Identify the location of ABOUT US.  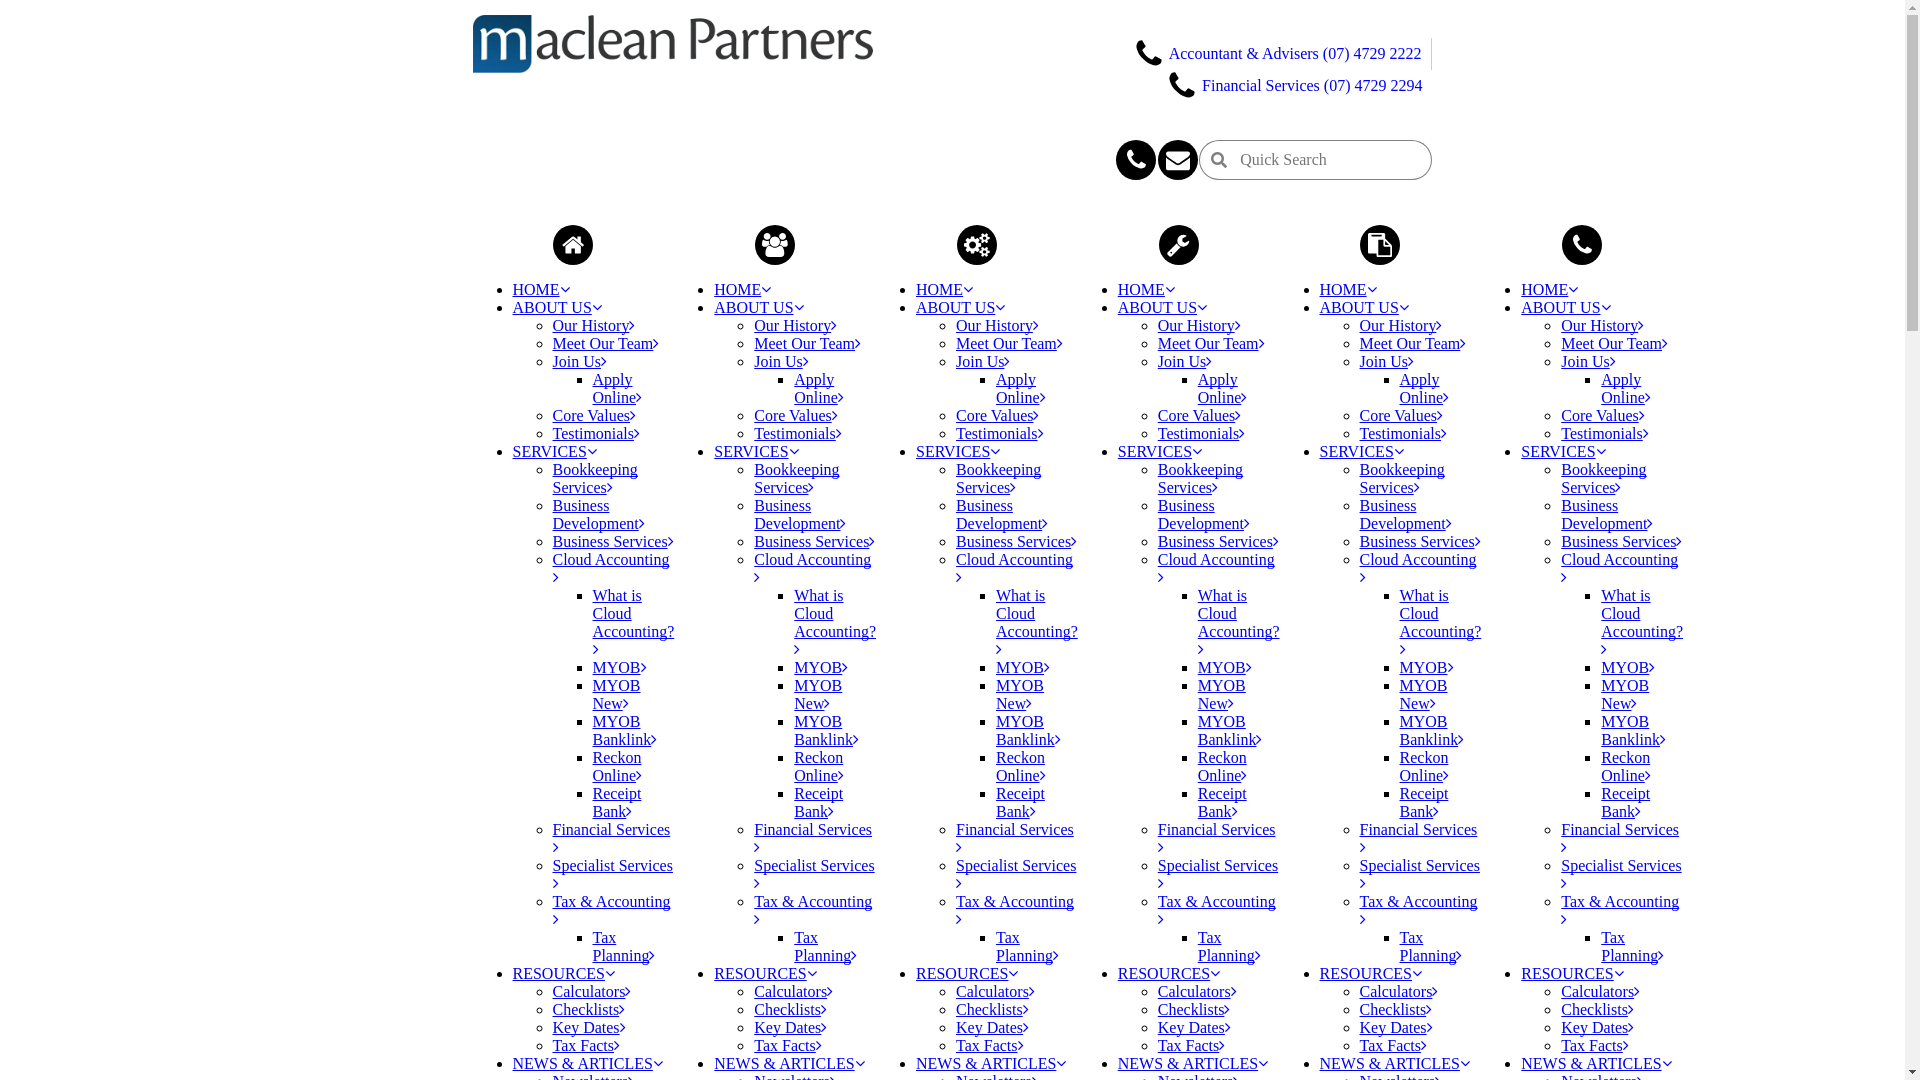
(556, 308).